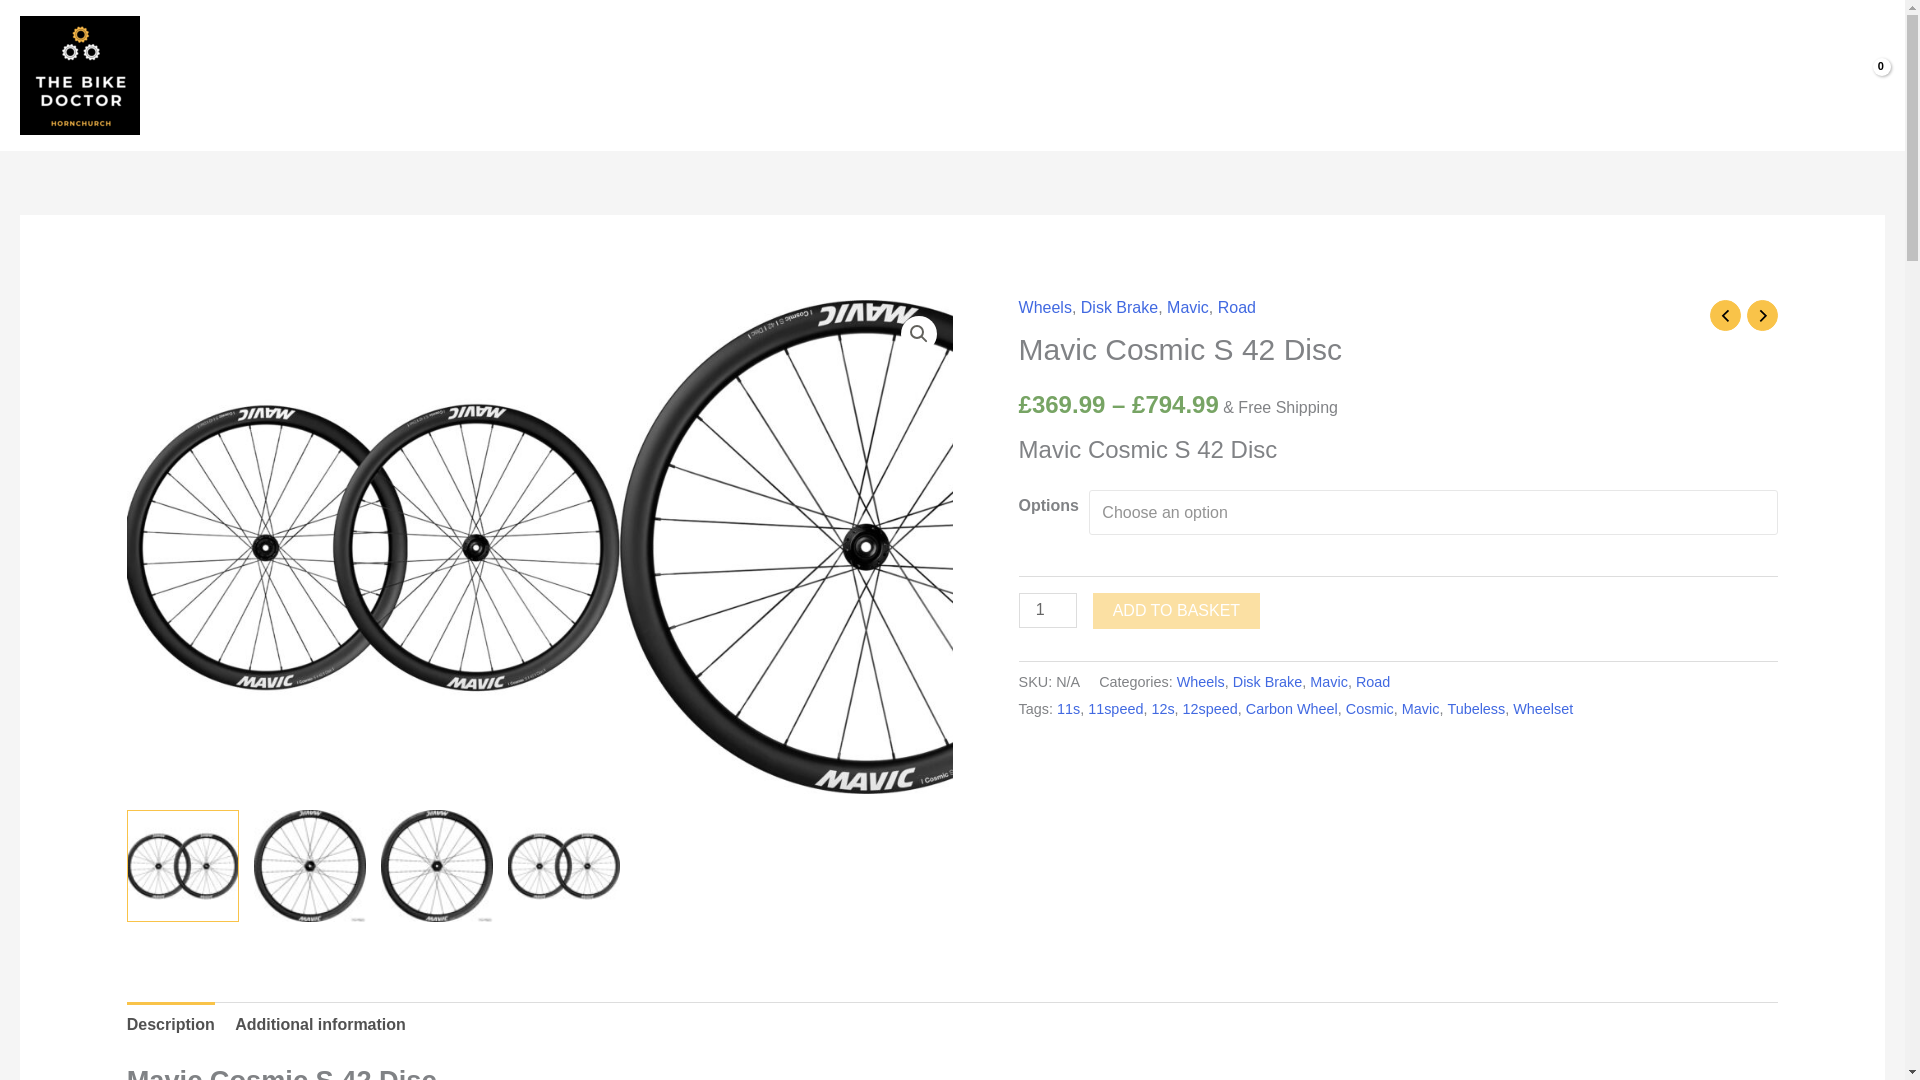  Describe the element at coordinates (1115, 708) in the screenshot. I see `11speed` at that location.